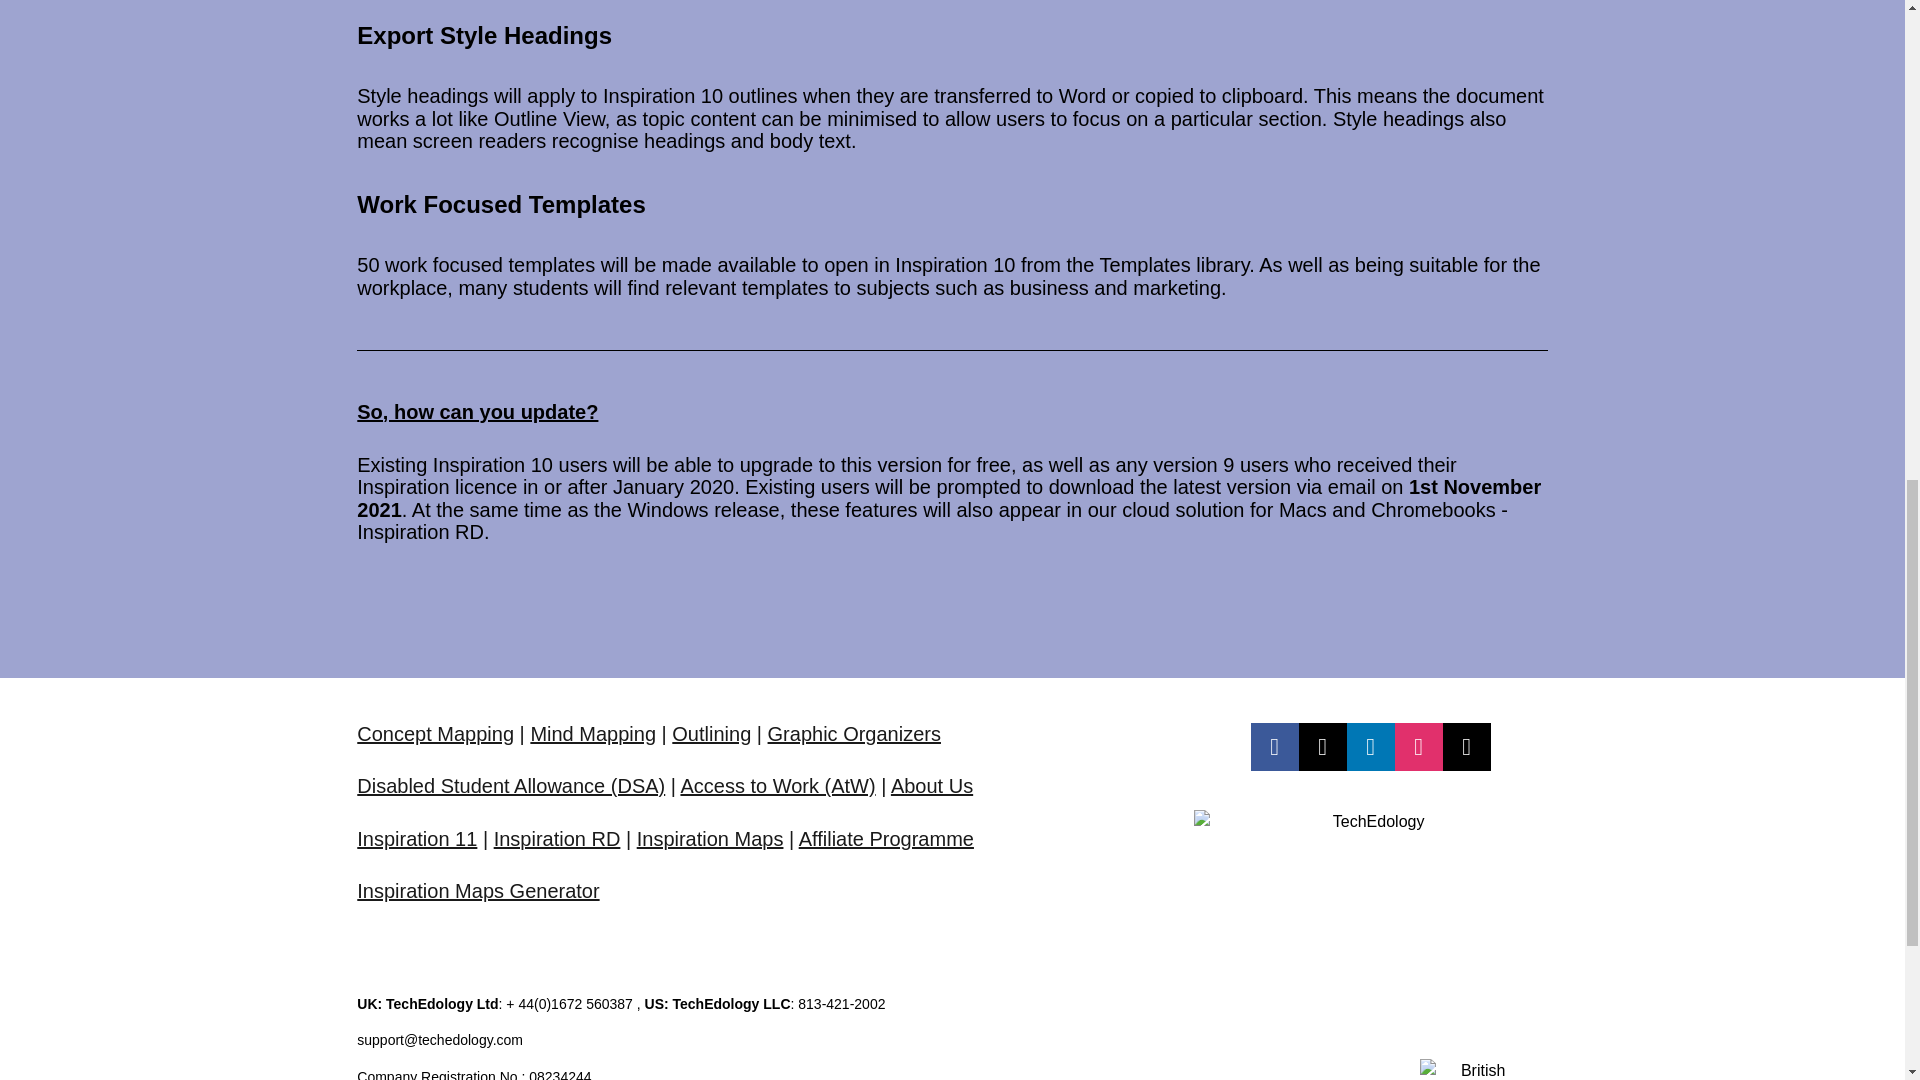 The width and height of the screenshot is (1920, 1080). What do you see at coordinates (478, 890) in the screenshot?
I see `Inspiration Maps Generator` at bounding box center [478, 890].